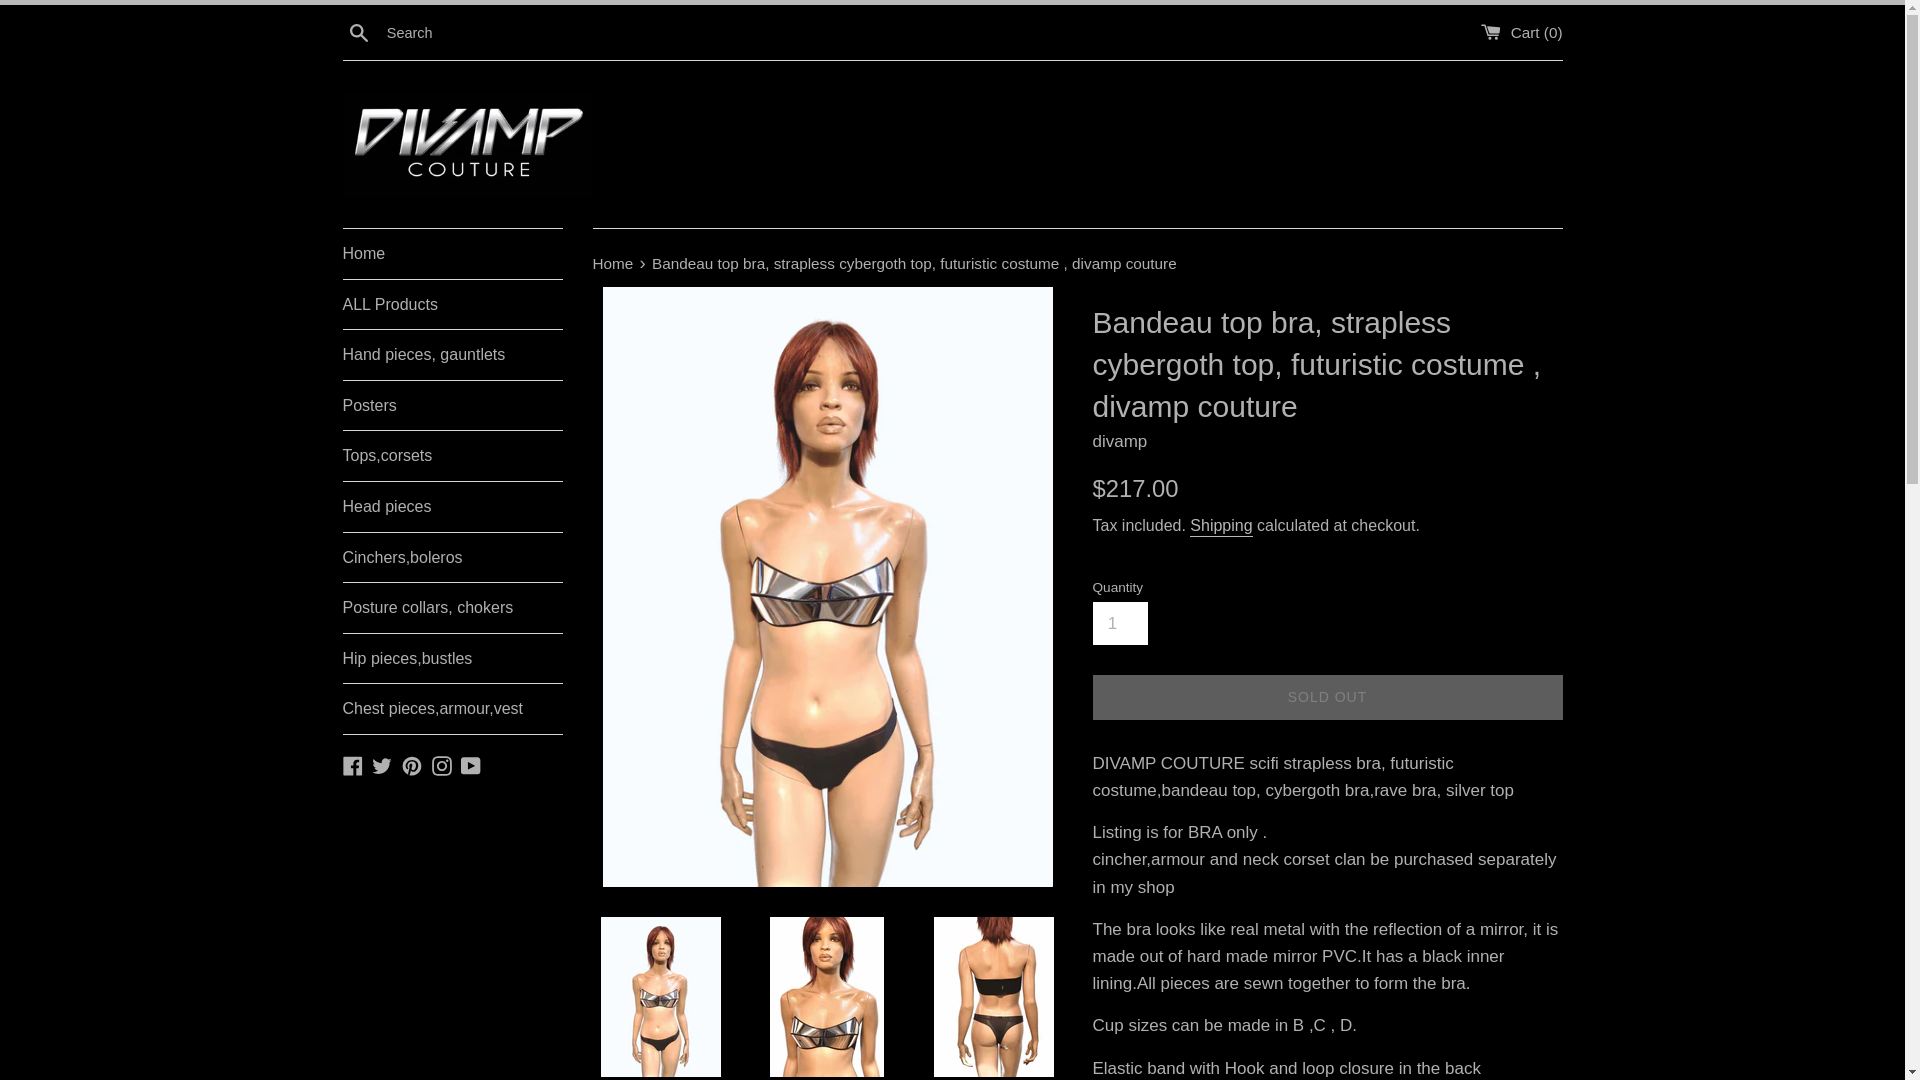 Image resolution: width=1920 pixels, height=1080 pixels. I want to click on Facebook, so click(352, 766).